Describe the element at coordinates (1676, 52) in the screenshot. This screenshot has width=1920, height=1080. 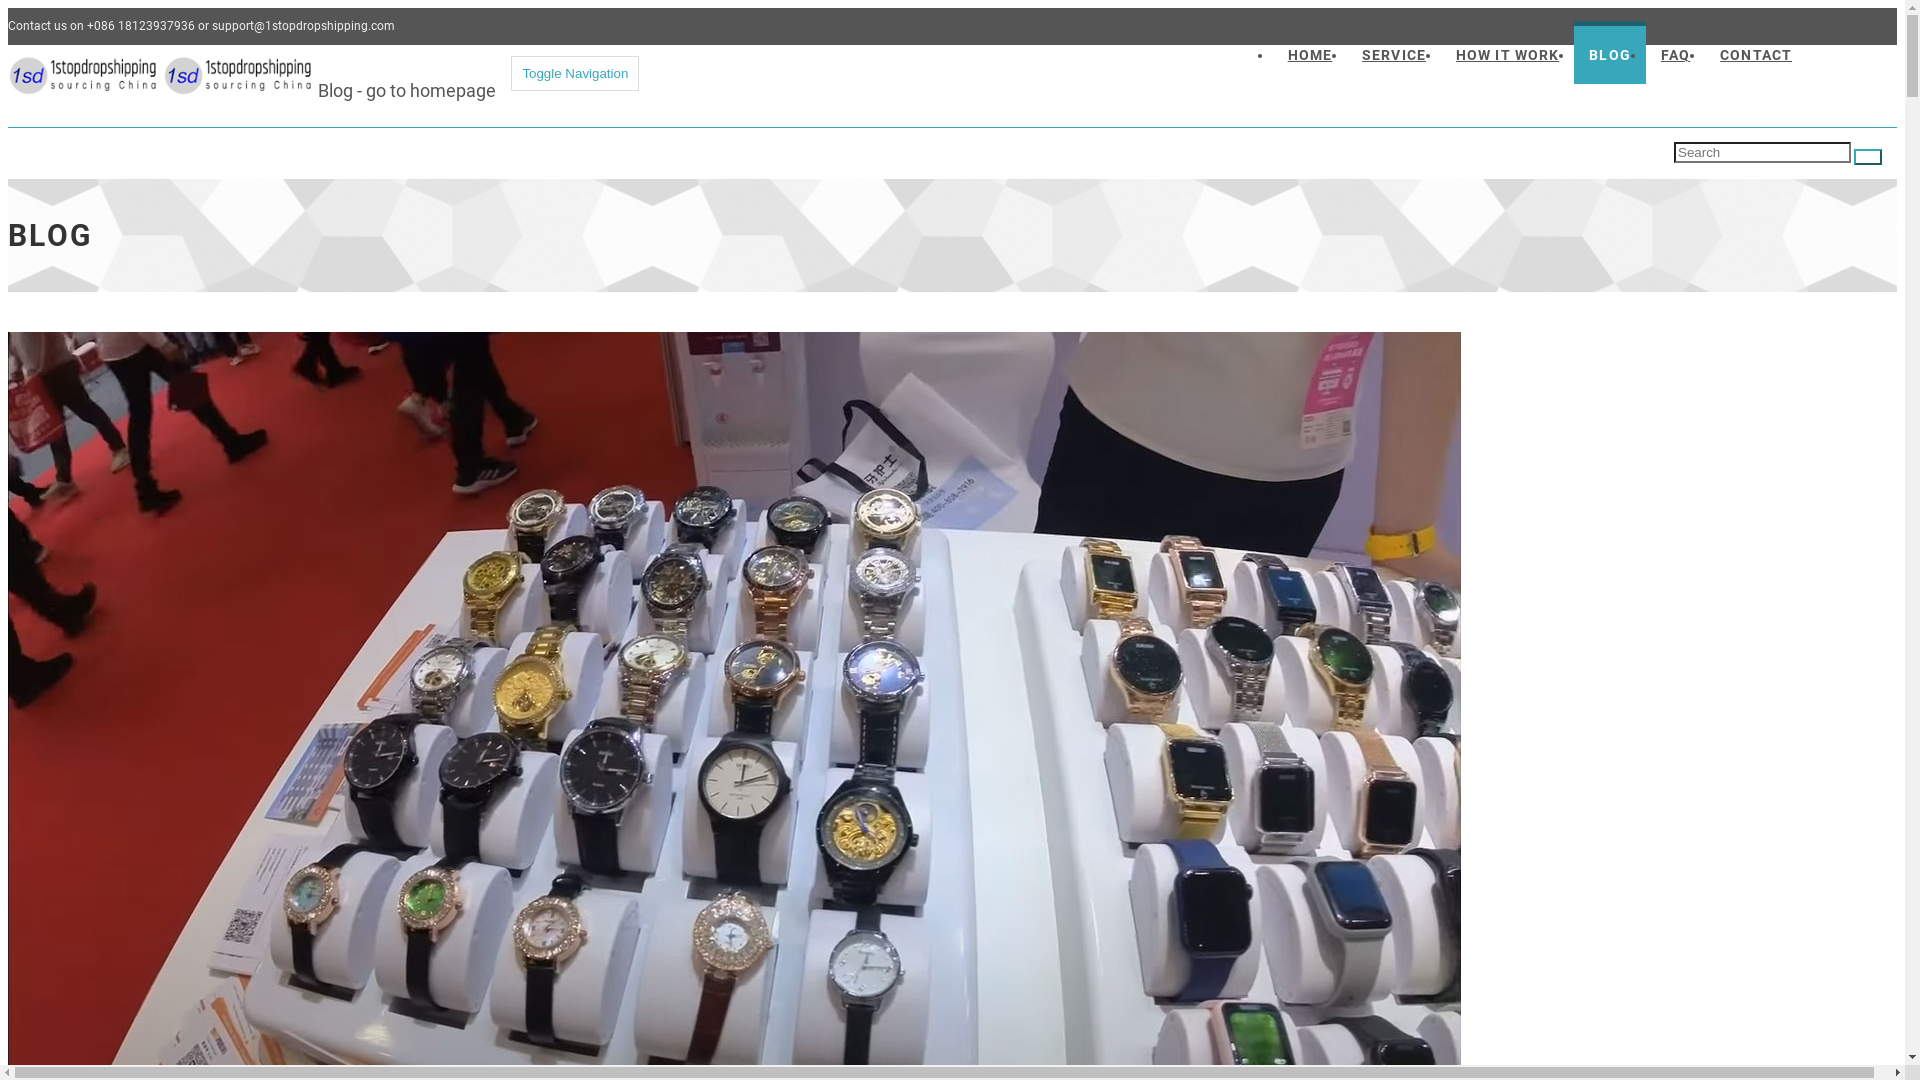
I see `FAQ` at that location.